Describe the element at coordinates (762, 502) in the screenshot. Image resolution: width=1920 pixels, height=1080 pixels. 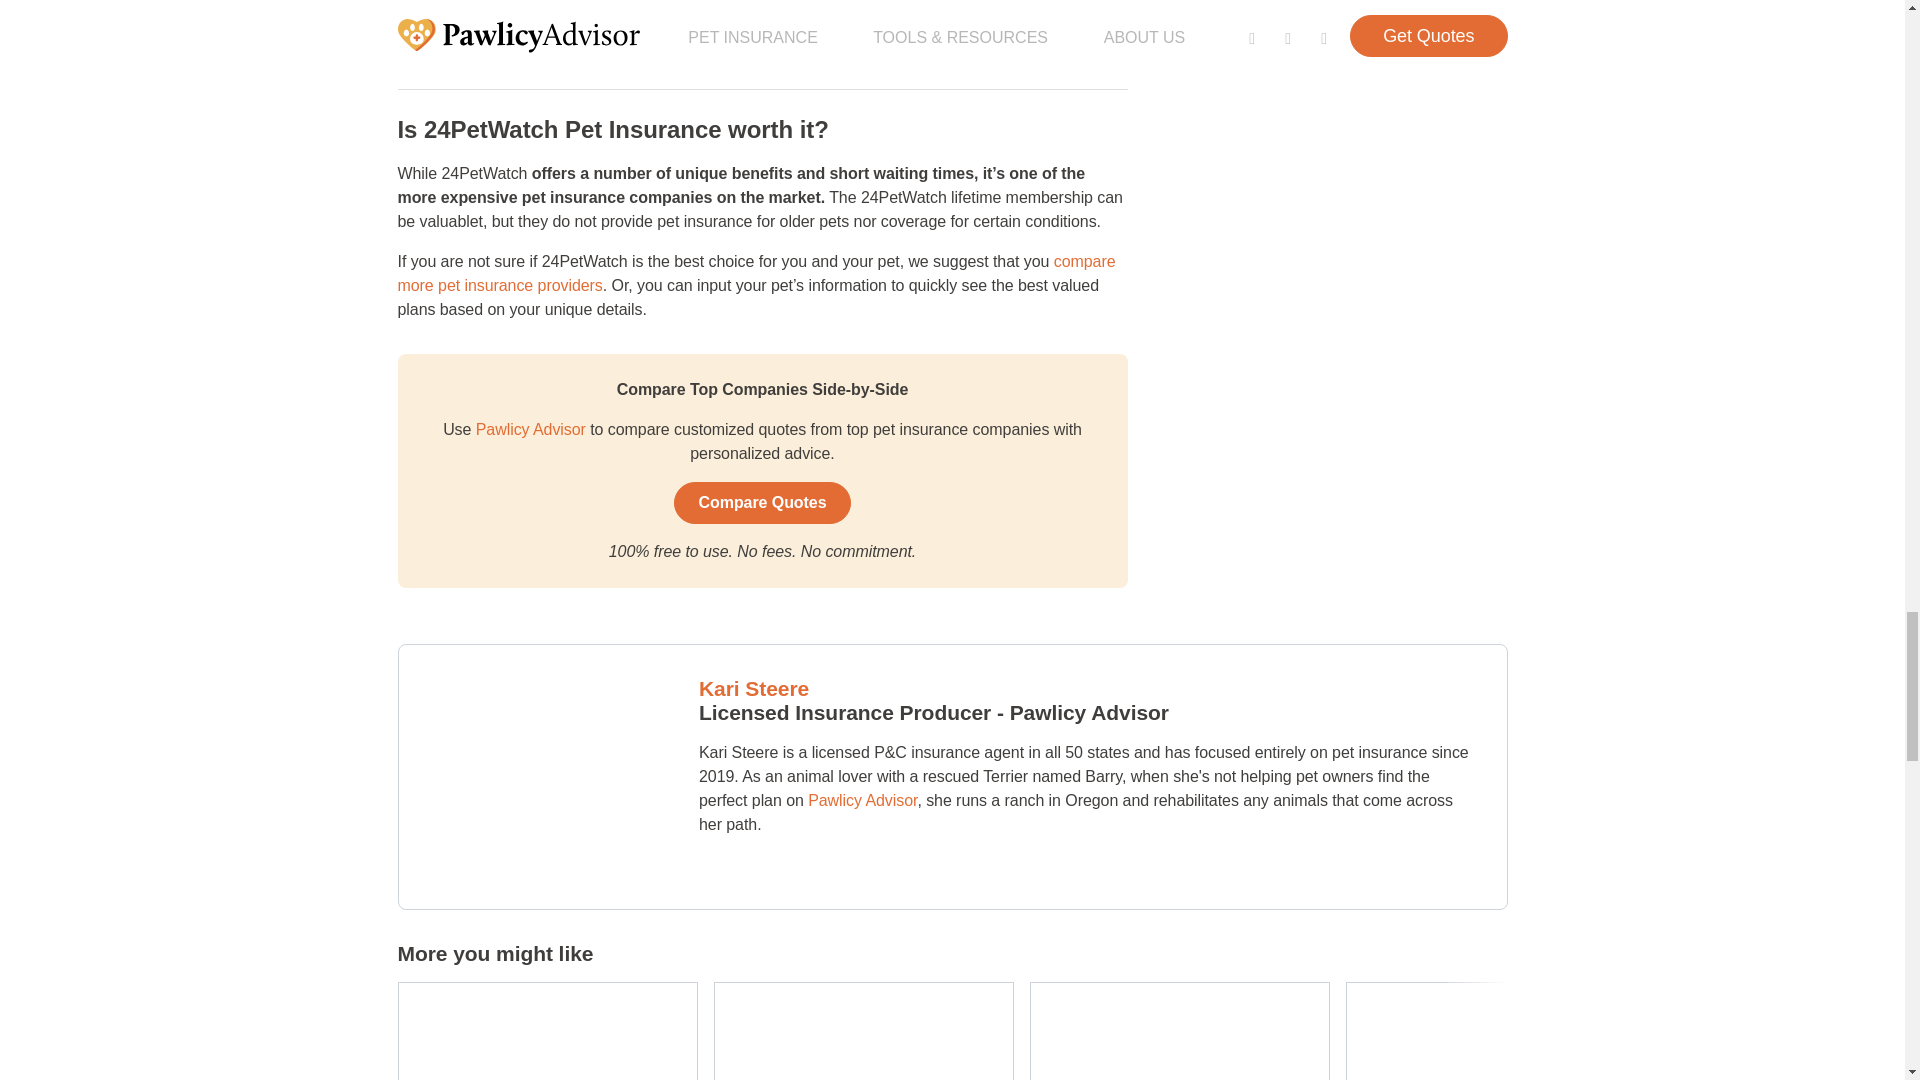
I see `Compare Quotes` at that location.